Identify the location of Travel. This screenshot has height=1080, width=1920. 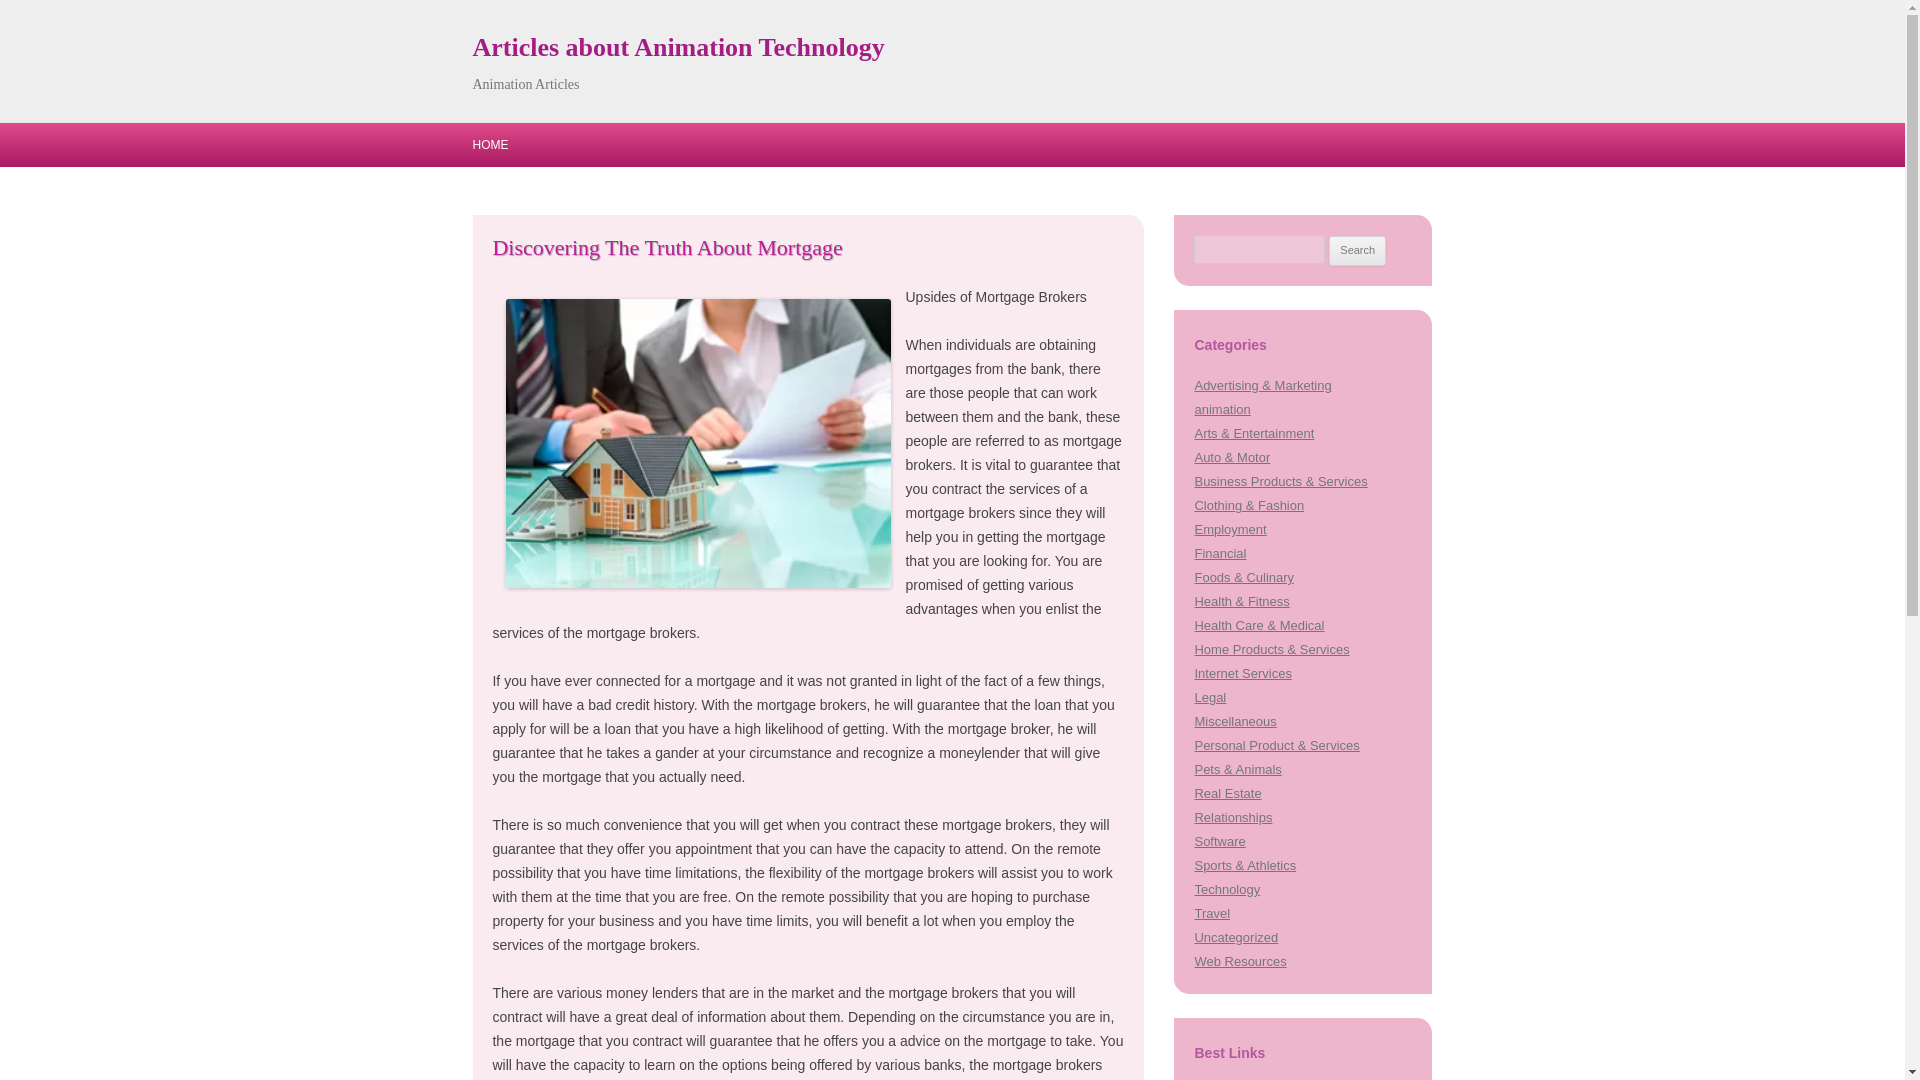
(1212, 914).